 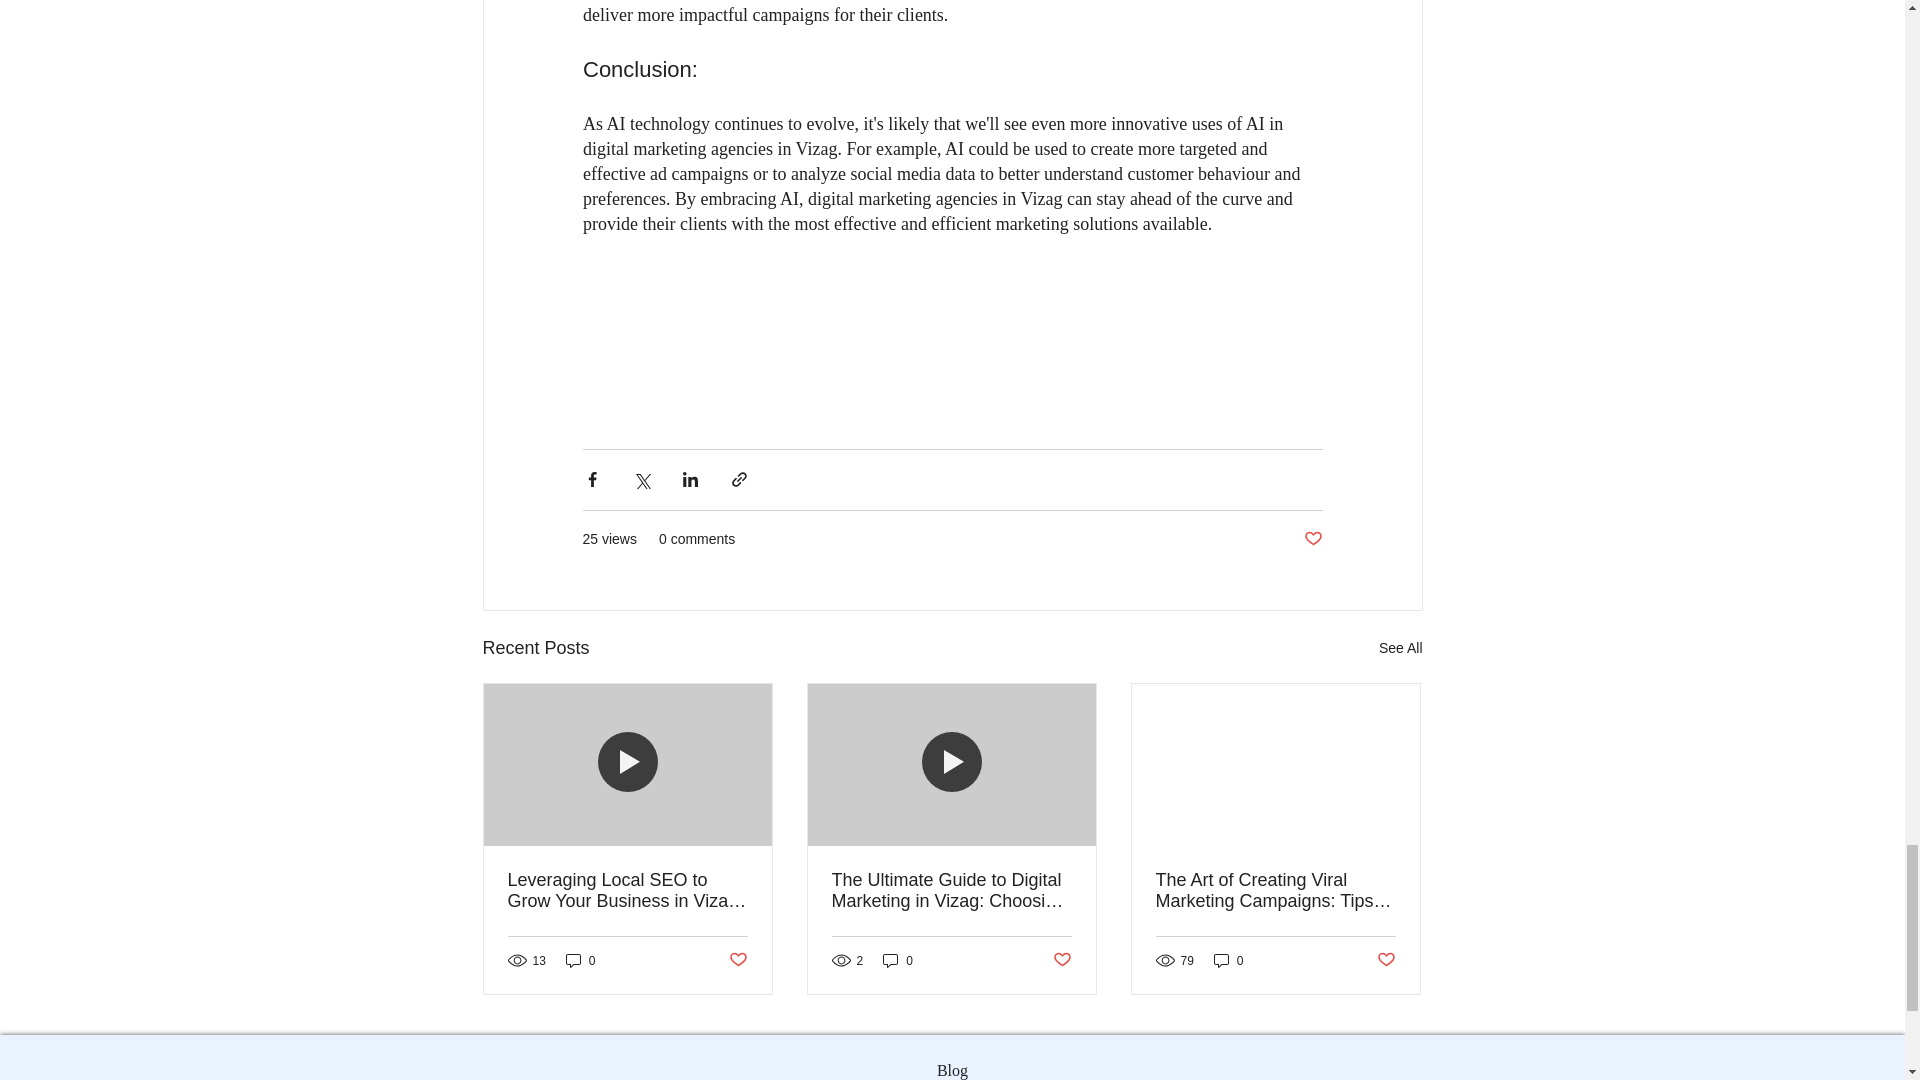 What do you see at coordinates (1386, 960) in the screenshot?
I see `Post not marked as liked` at bounding box center [1386, 960].